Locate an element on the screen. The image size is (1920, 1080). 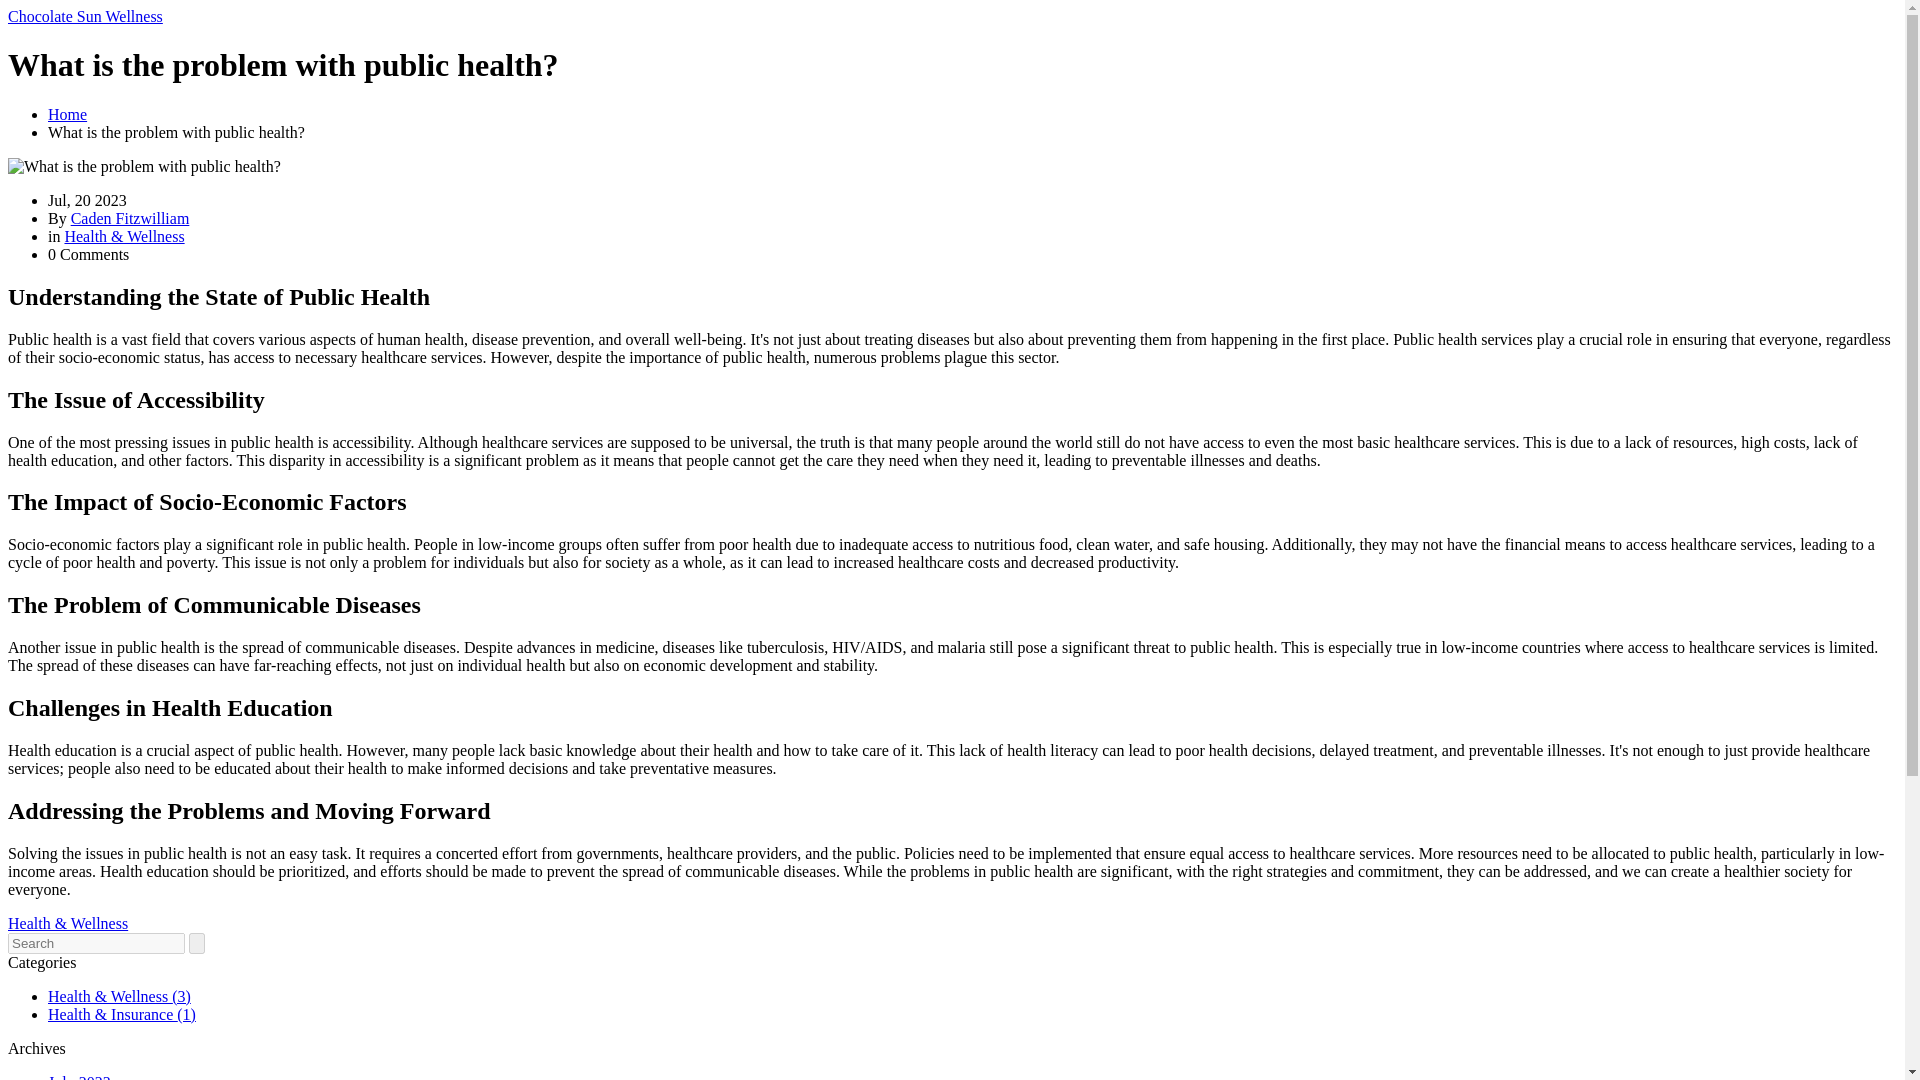
Home is located at coordinates (67, 114).